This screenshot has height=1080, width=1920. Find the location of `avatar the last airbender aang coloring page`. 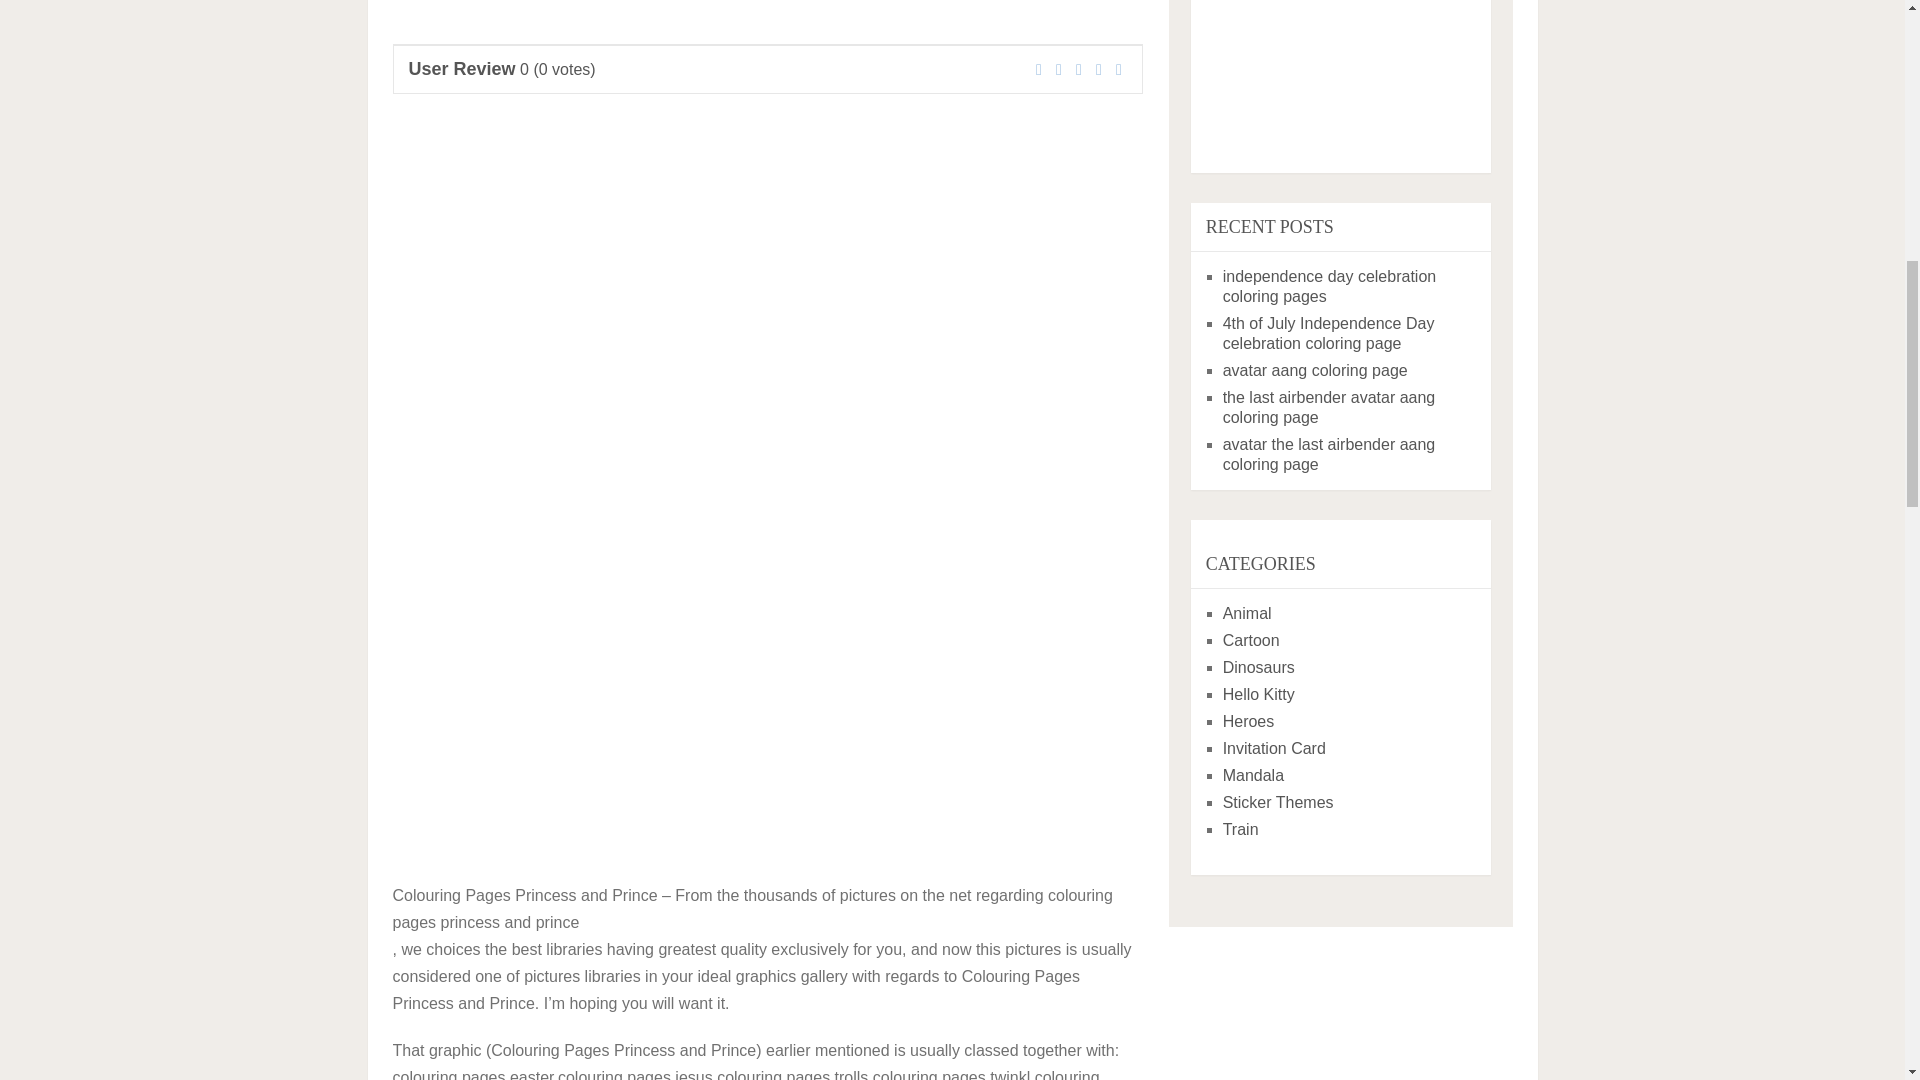

avatar the last airbender aang coloring page is located at coordinates (1330, 454).